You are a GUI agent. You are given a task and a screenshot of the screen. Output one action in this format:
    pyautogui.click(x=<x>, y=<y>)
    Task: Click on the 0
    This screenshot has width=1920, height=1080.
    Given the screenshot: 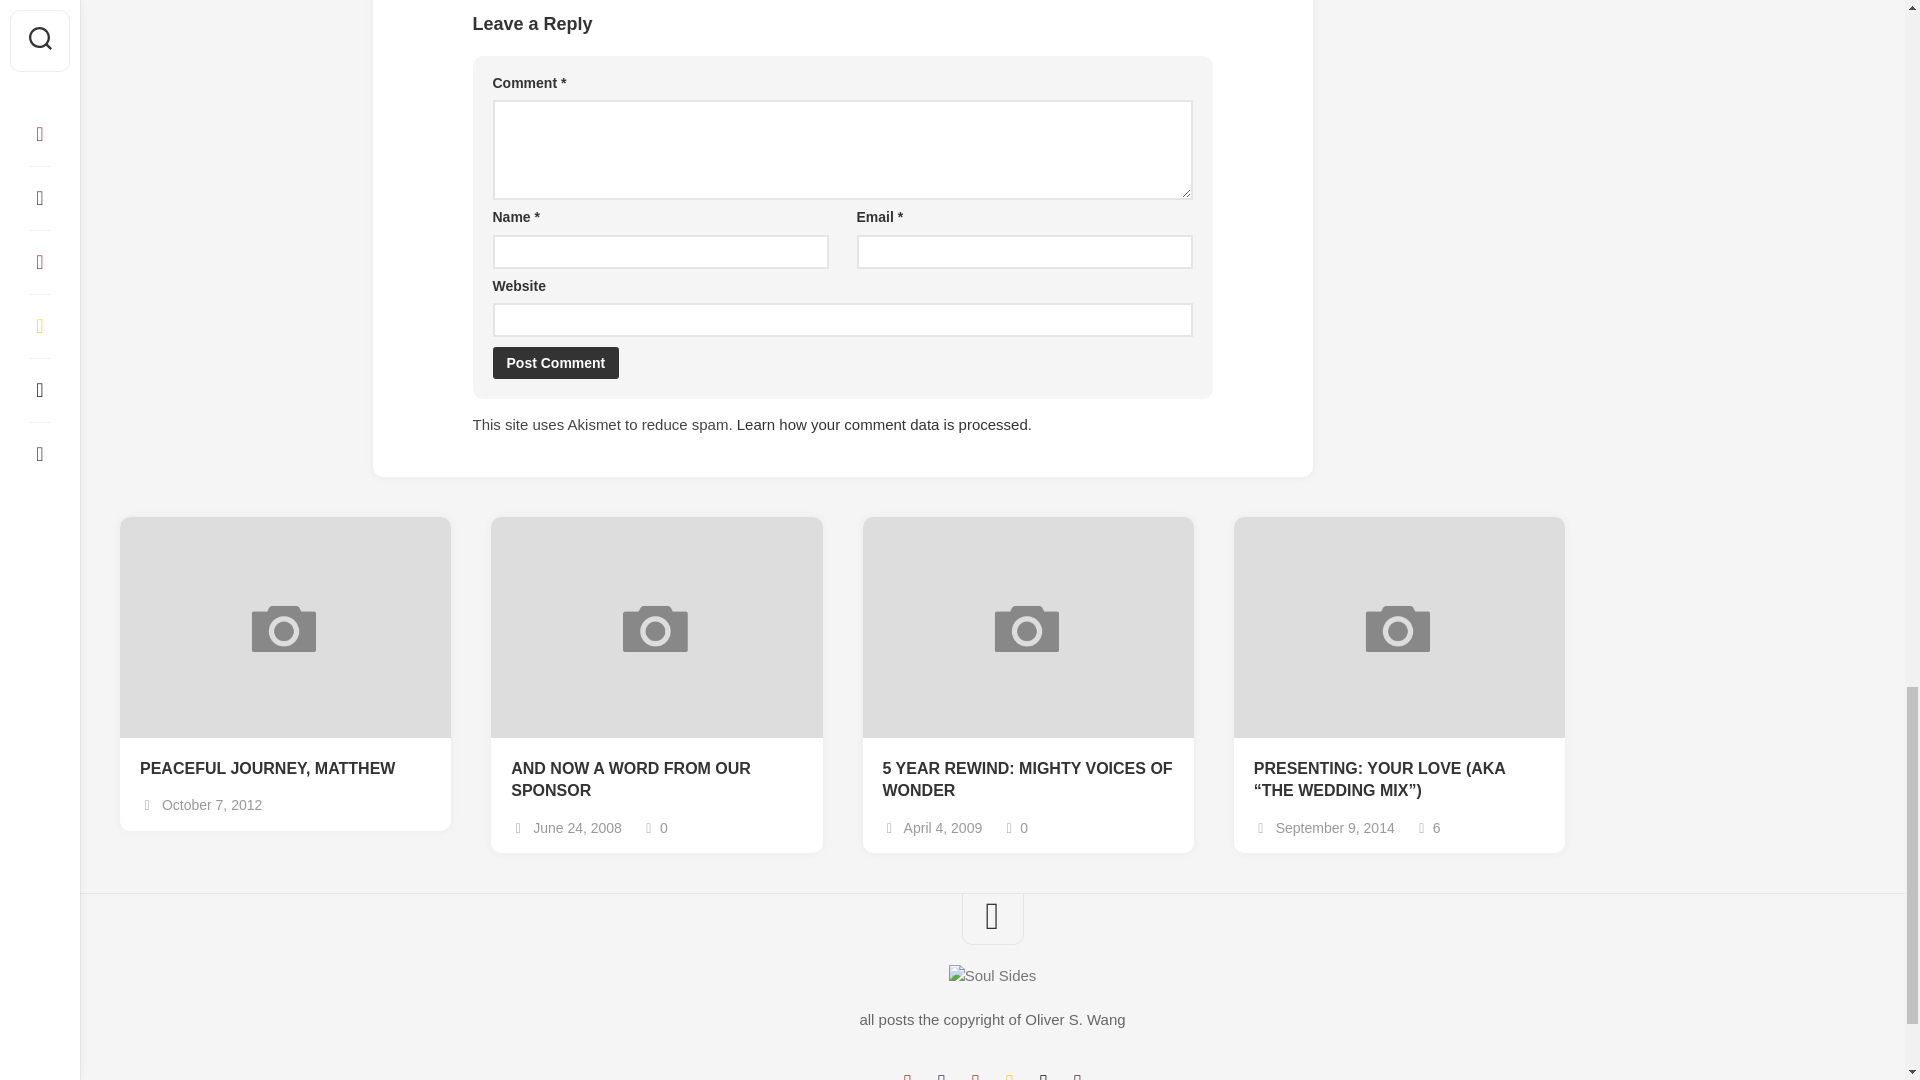 What is the action you would take?
    pyautogui.click(x=1014, y=827)
    